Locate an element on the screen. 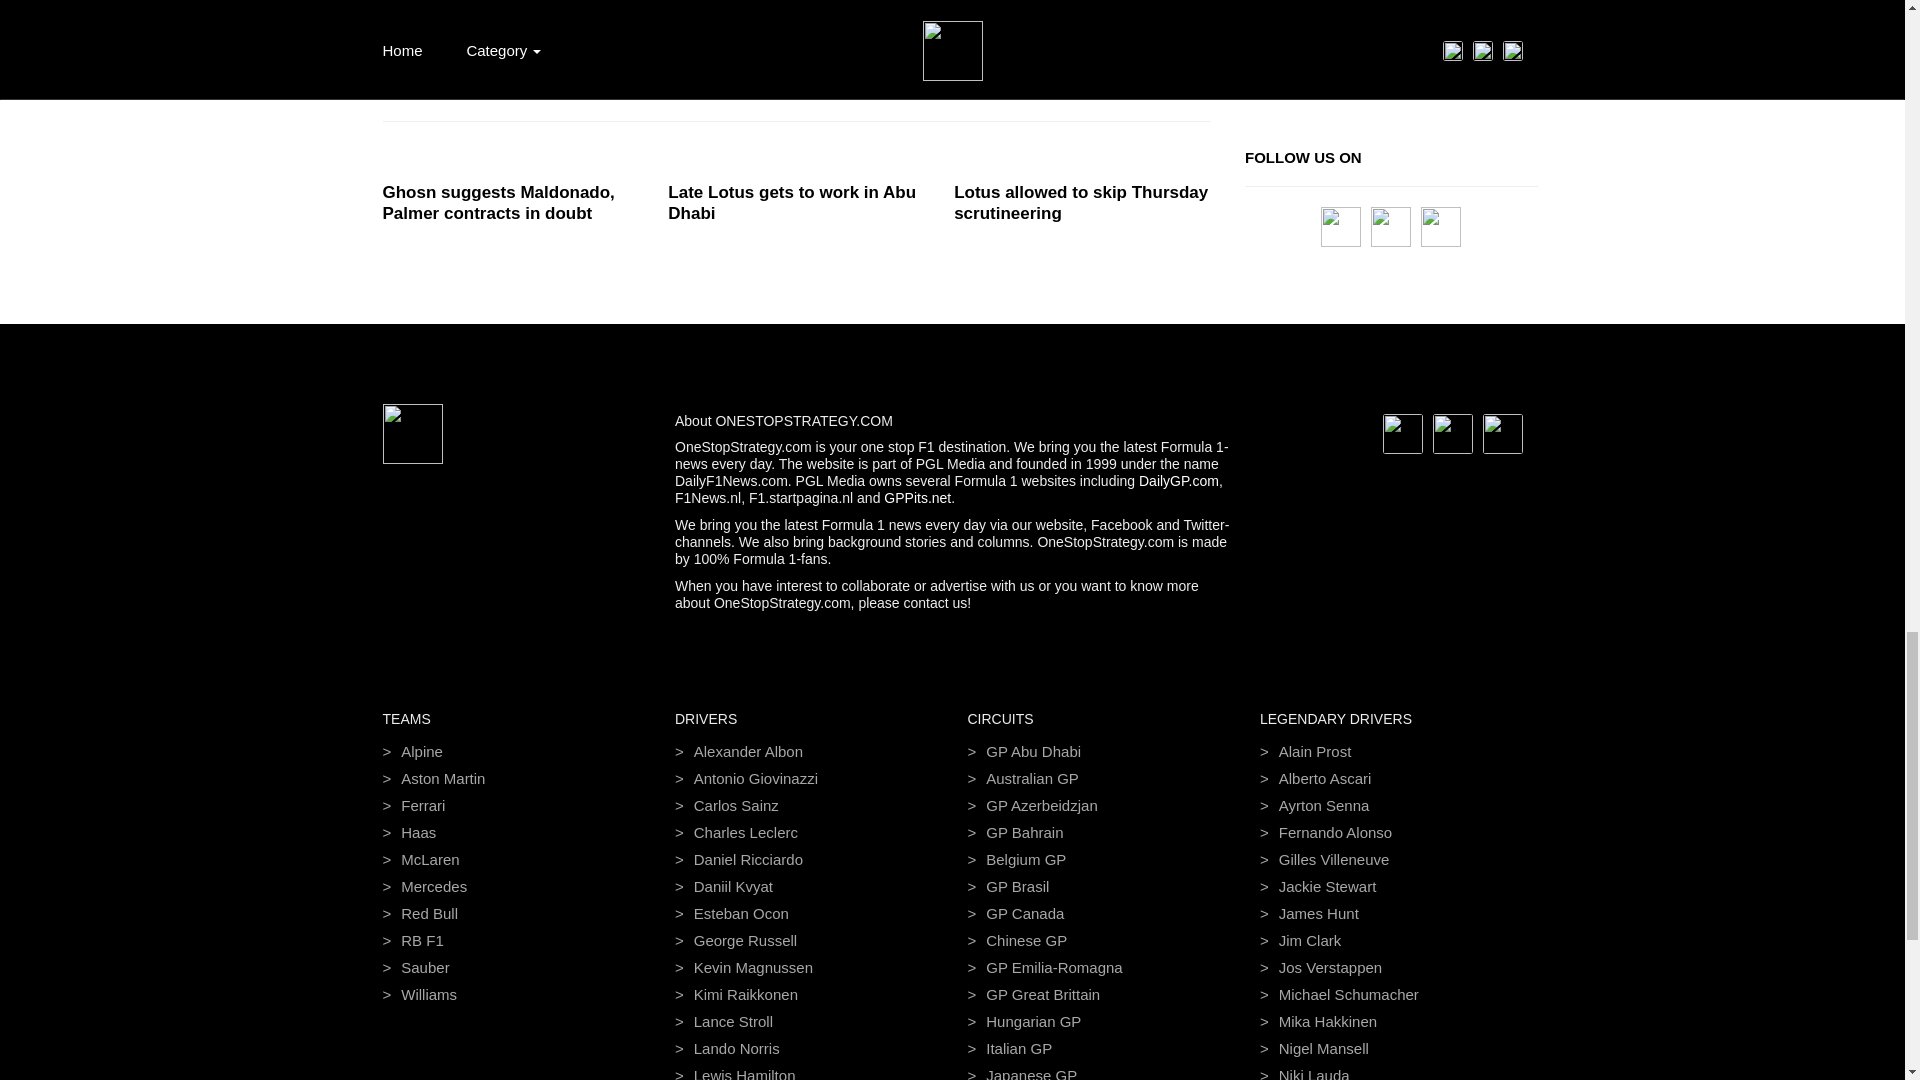  Lotus allowed to skip Thursday scrutineering is located at coordinates (1082, 202).